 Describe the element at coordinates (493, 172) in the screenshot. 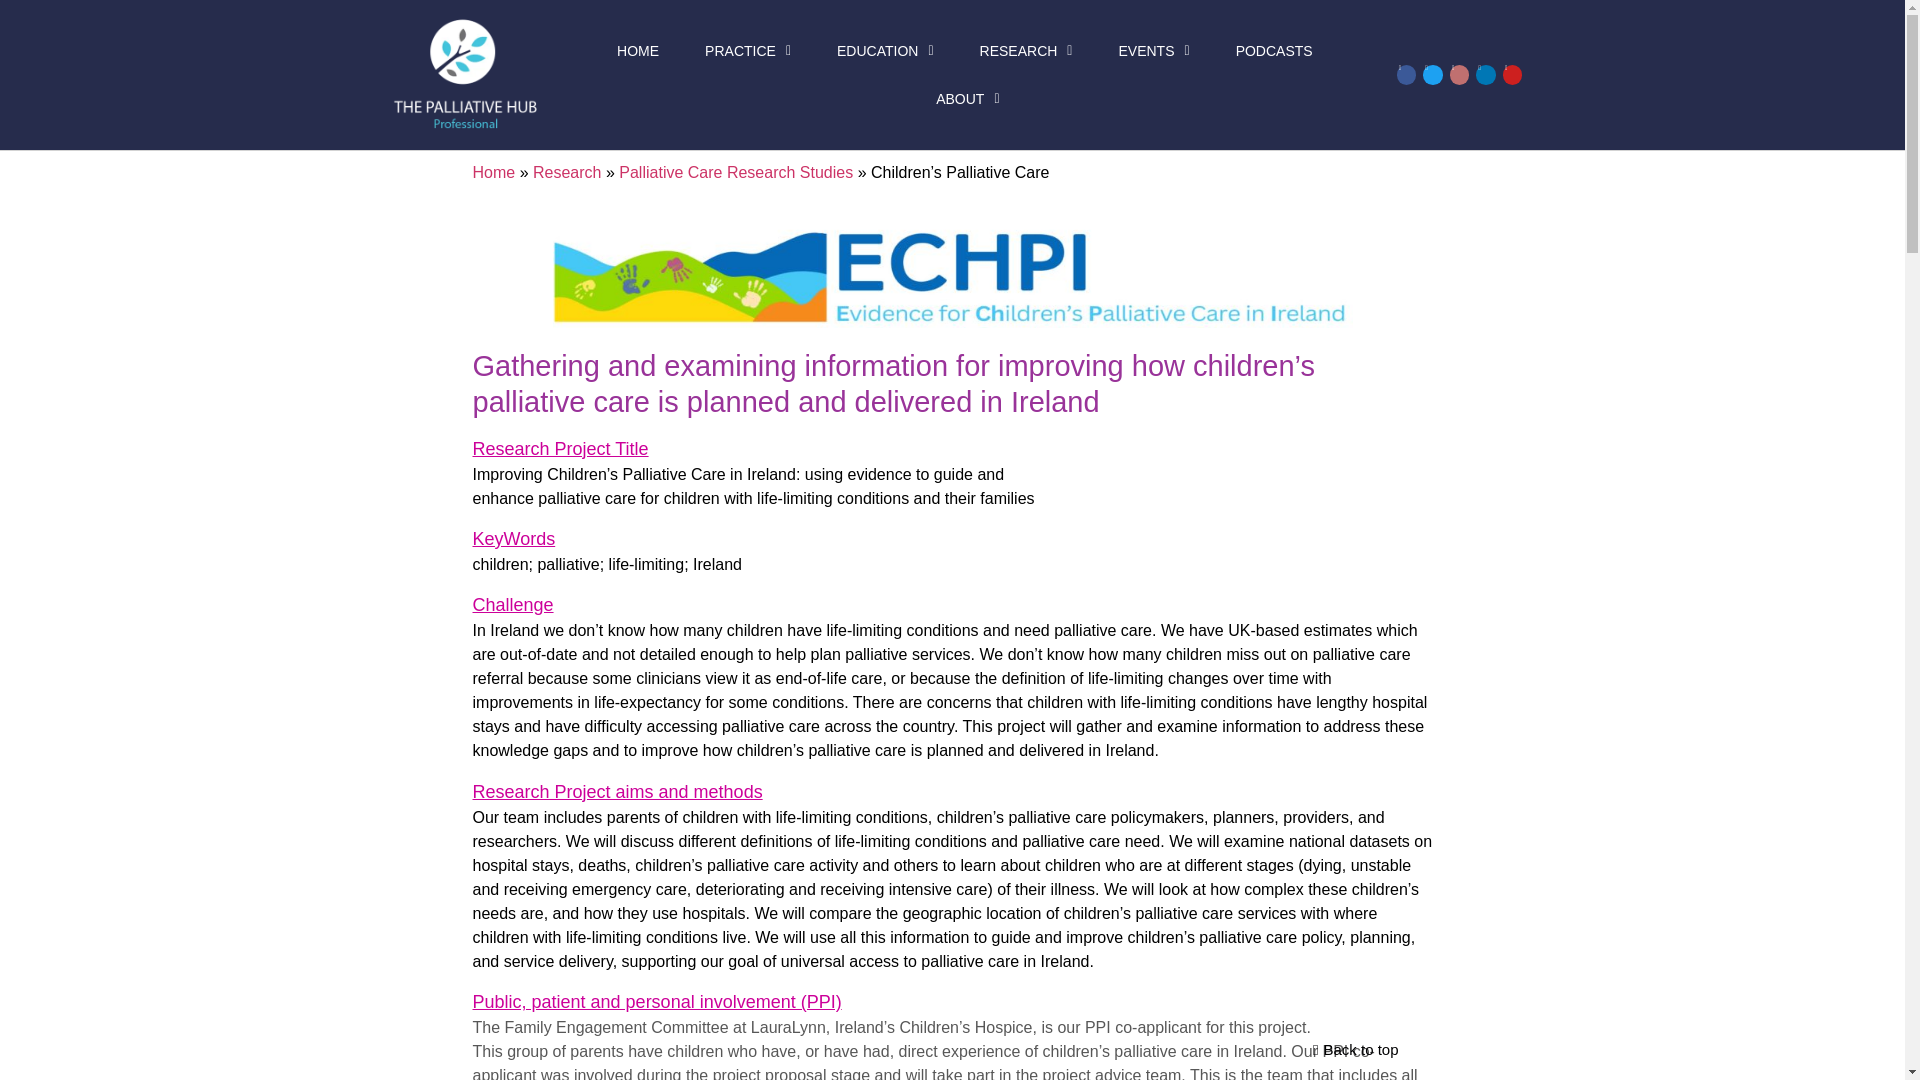

I see `Home` at that location.